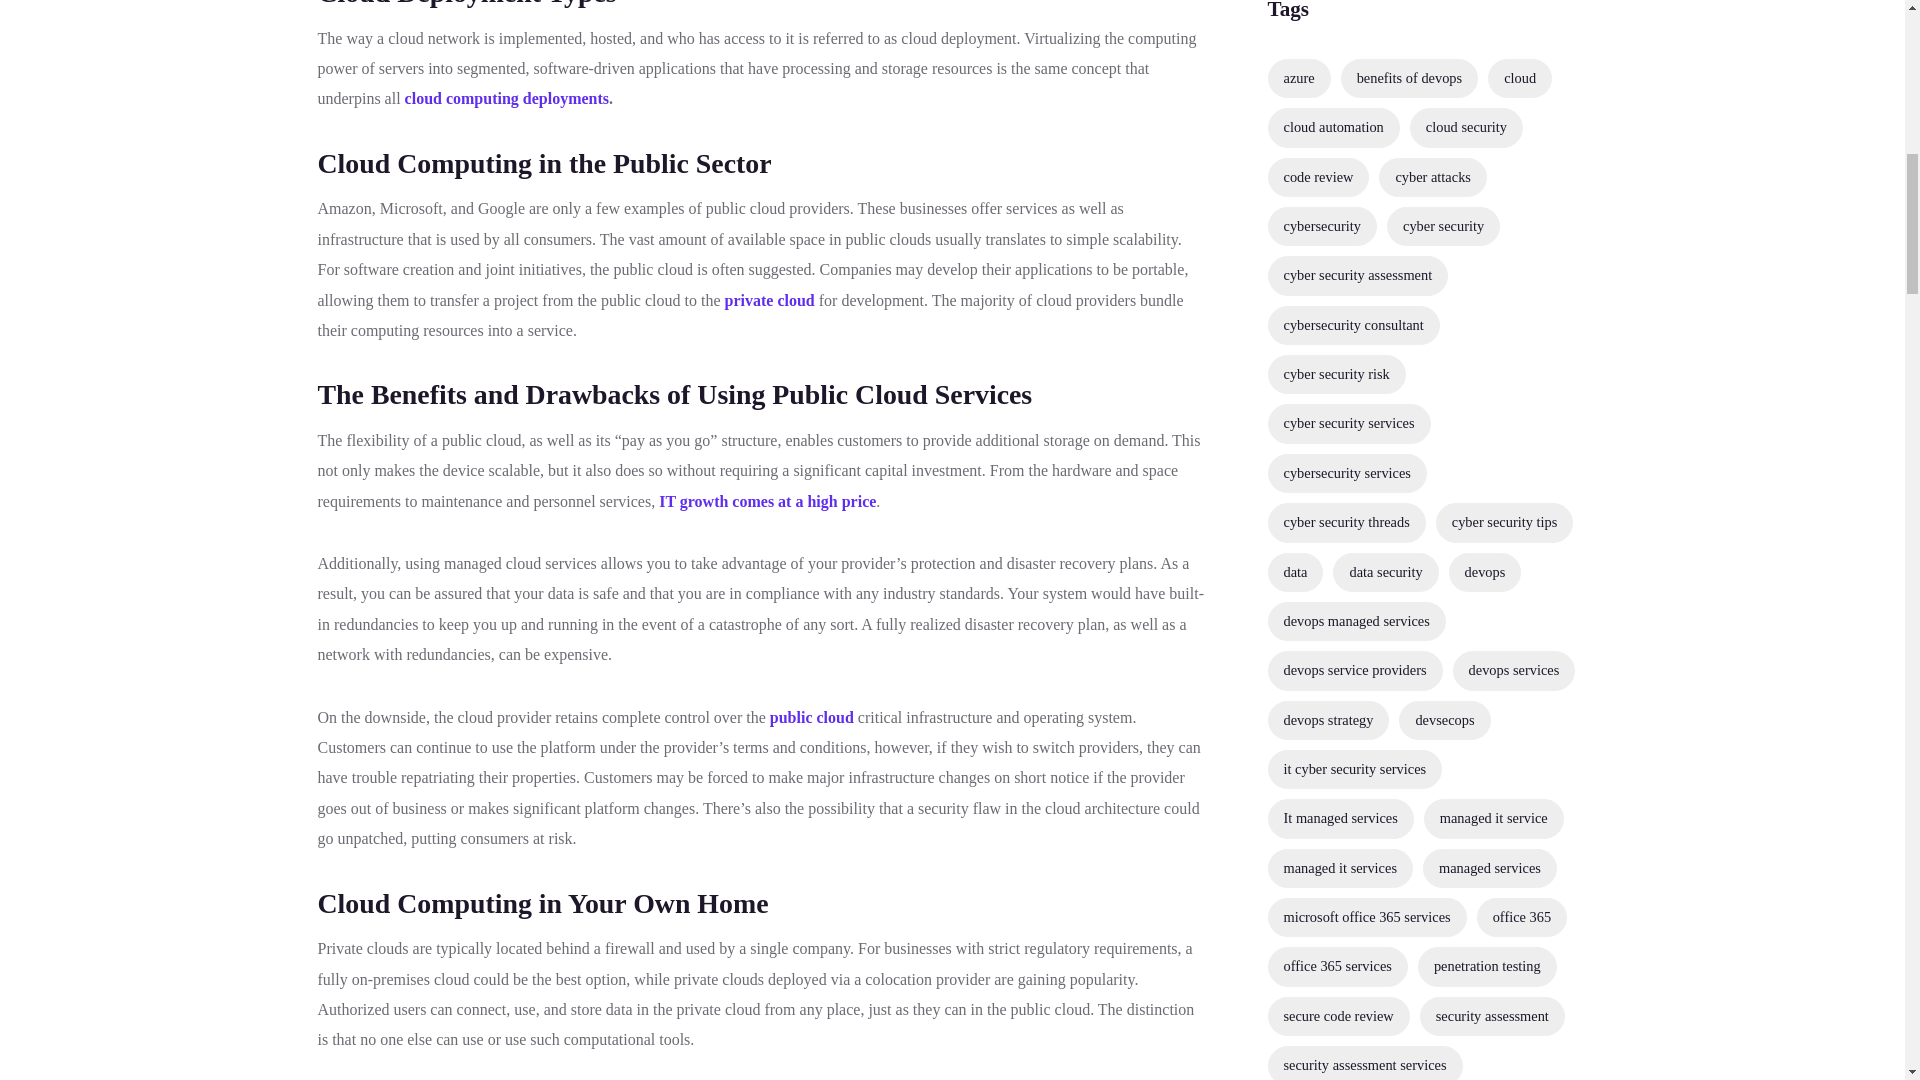  What do you see at coordinates (506, 98) in the screenshot?
I see `cloud computing deployments` at bounding box center [506, 98].